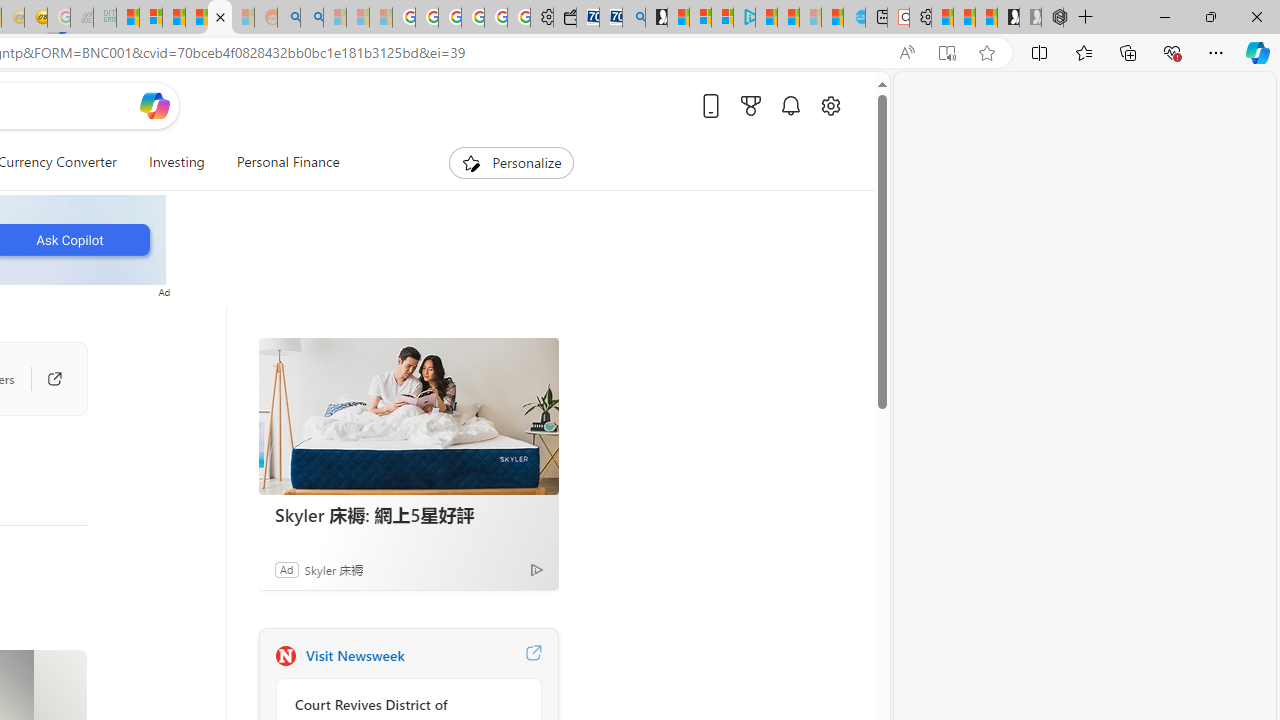  I want to click on Open settings, so click(830, 105).